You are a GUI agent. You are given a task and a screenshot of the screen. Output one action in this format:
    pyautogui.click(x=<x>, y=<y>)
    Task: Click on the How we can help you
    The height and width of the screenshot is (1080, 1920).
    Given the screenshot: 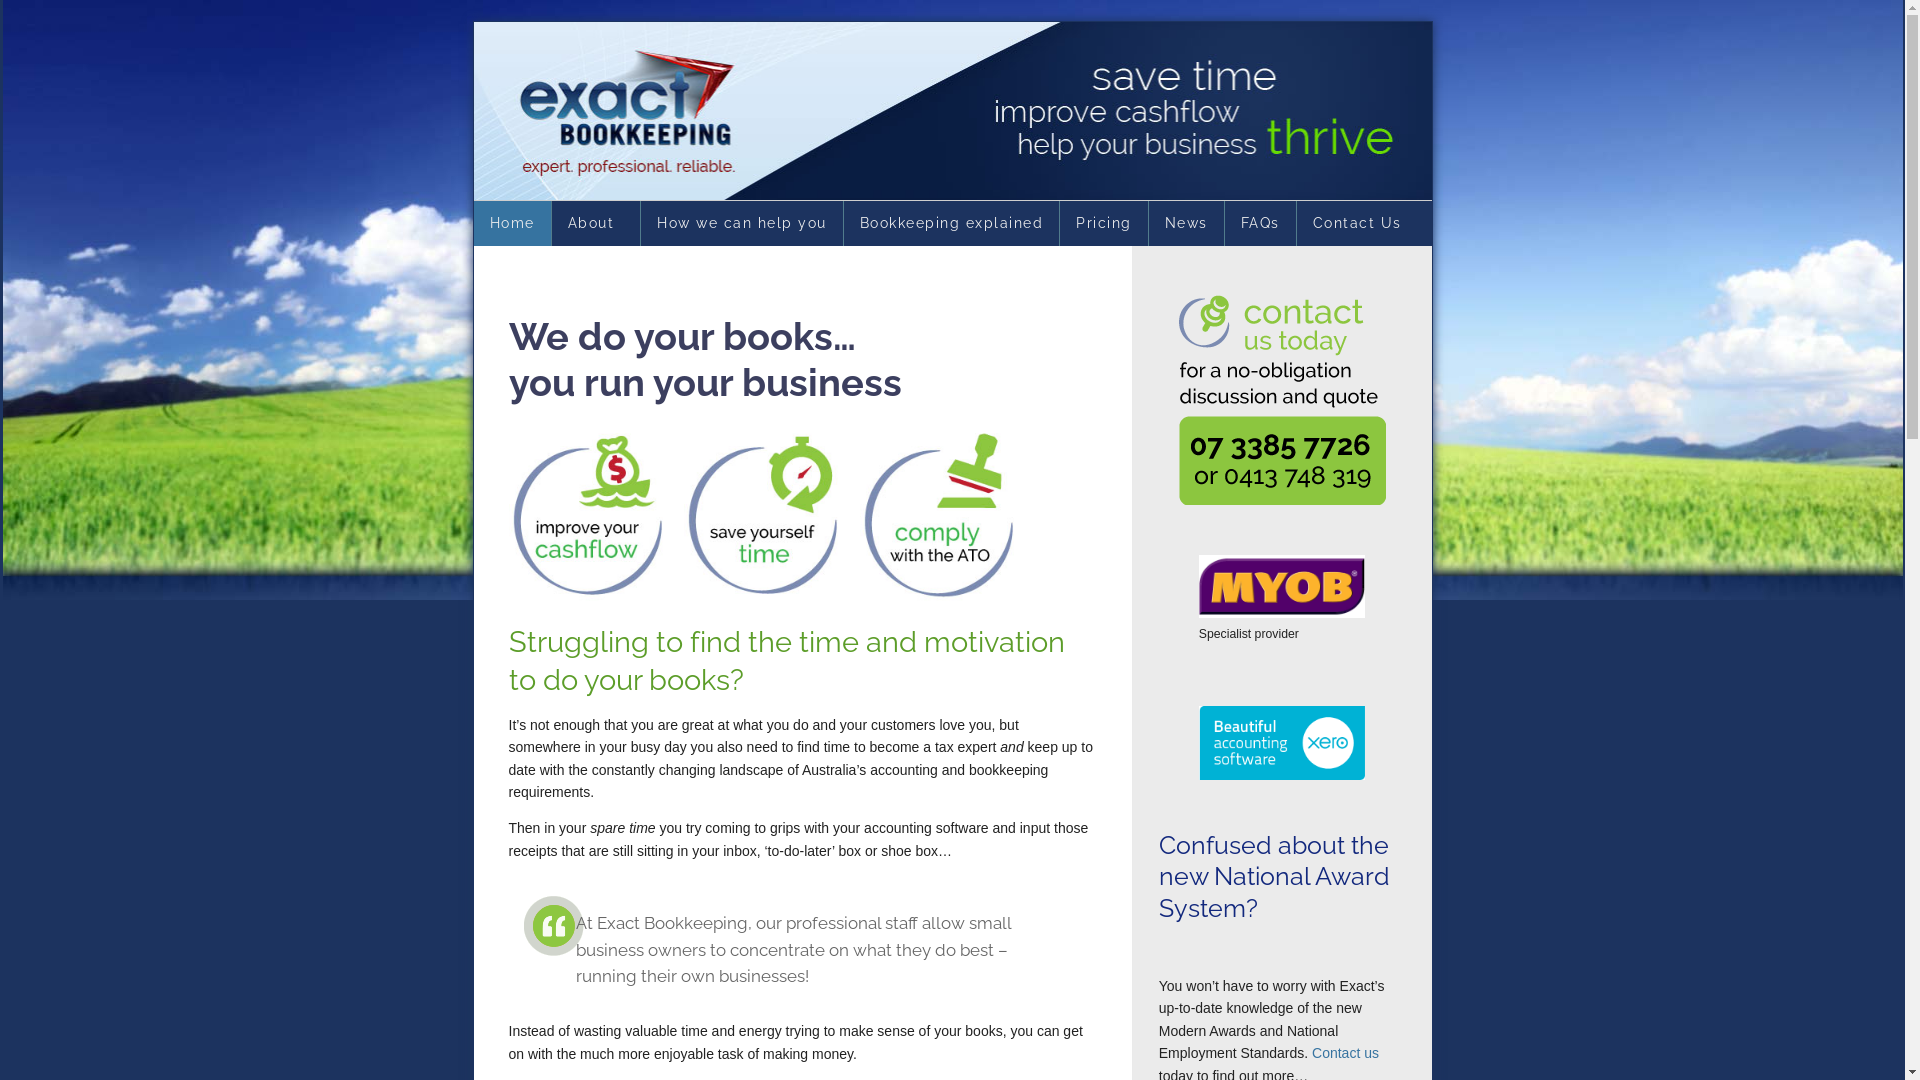 What is the action you would take?
    pyautogui.click(x=742, y=224)
    